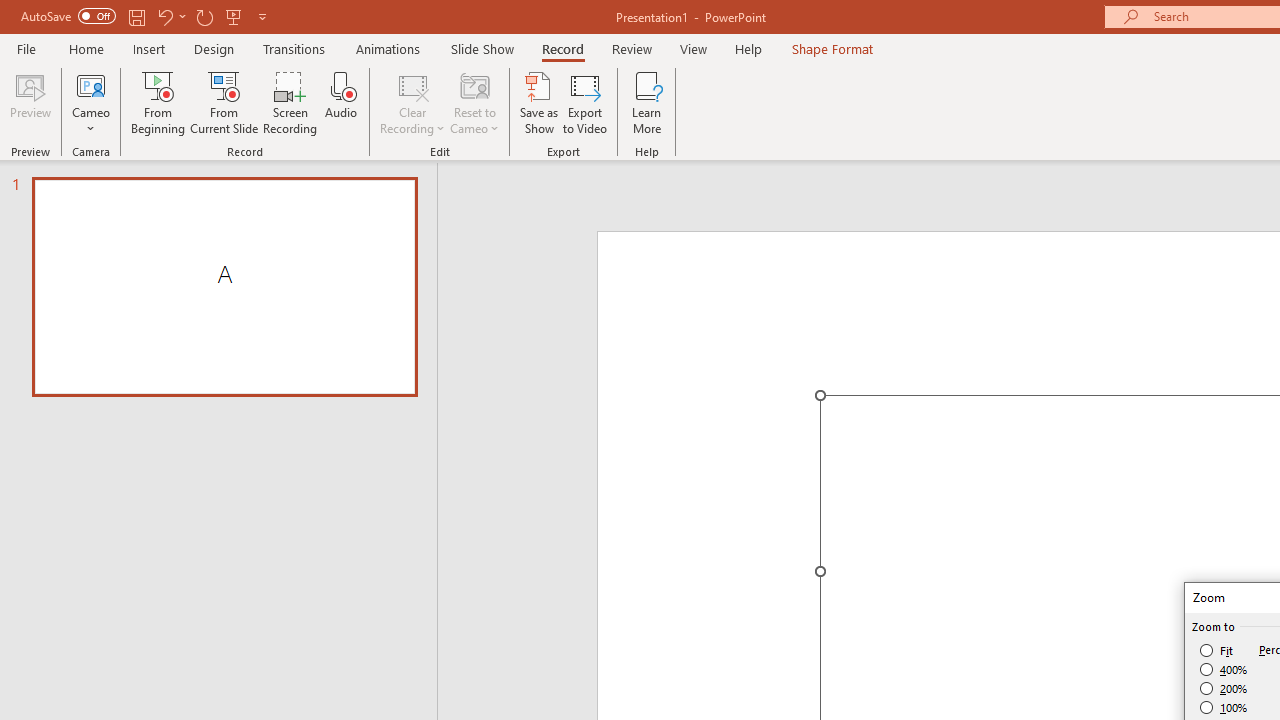  Describe the element at coordinates (412, 102) in the screenshot. I see `Clear Recording` at that location.